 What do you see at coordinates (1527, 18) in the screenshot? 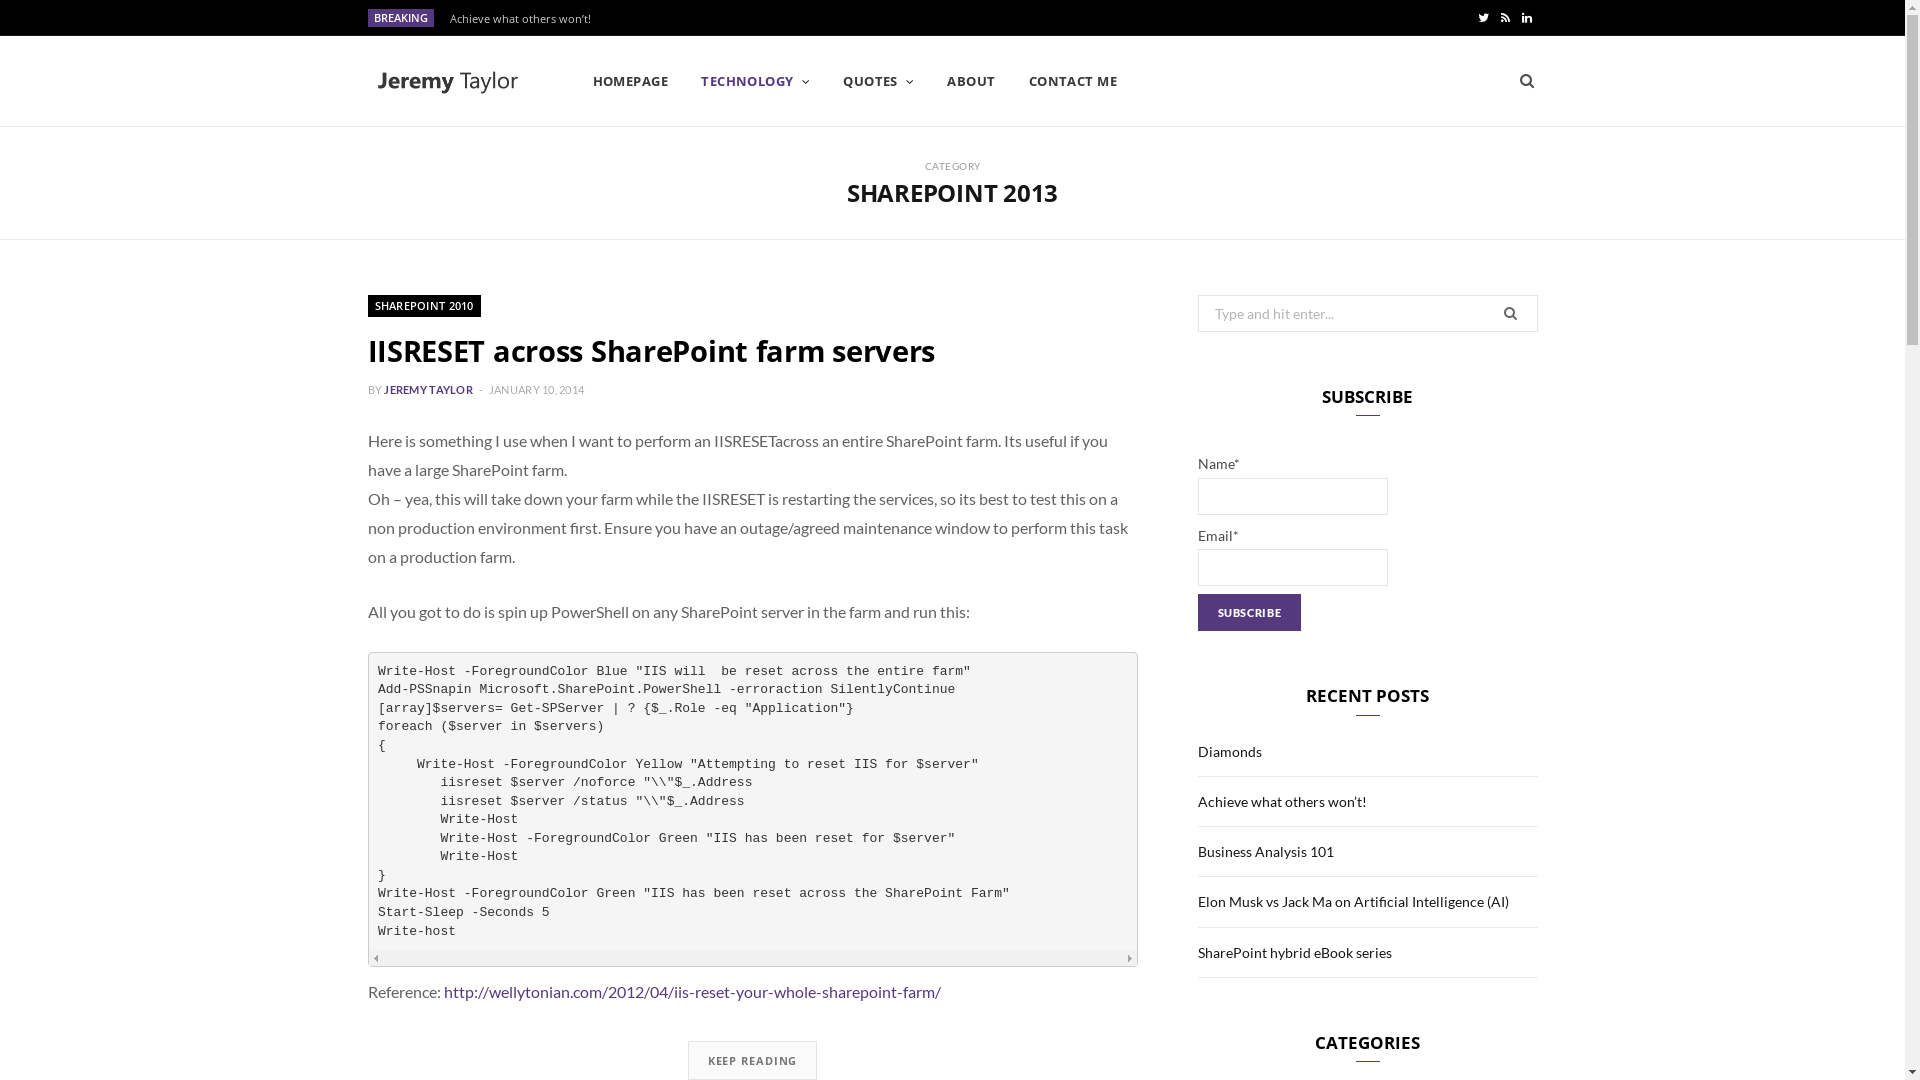
I see `LinkedIn` at bounding box center [1527, 18].